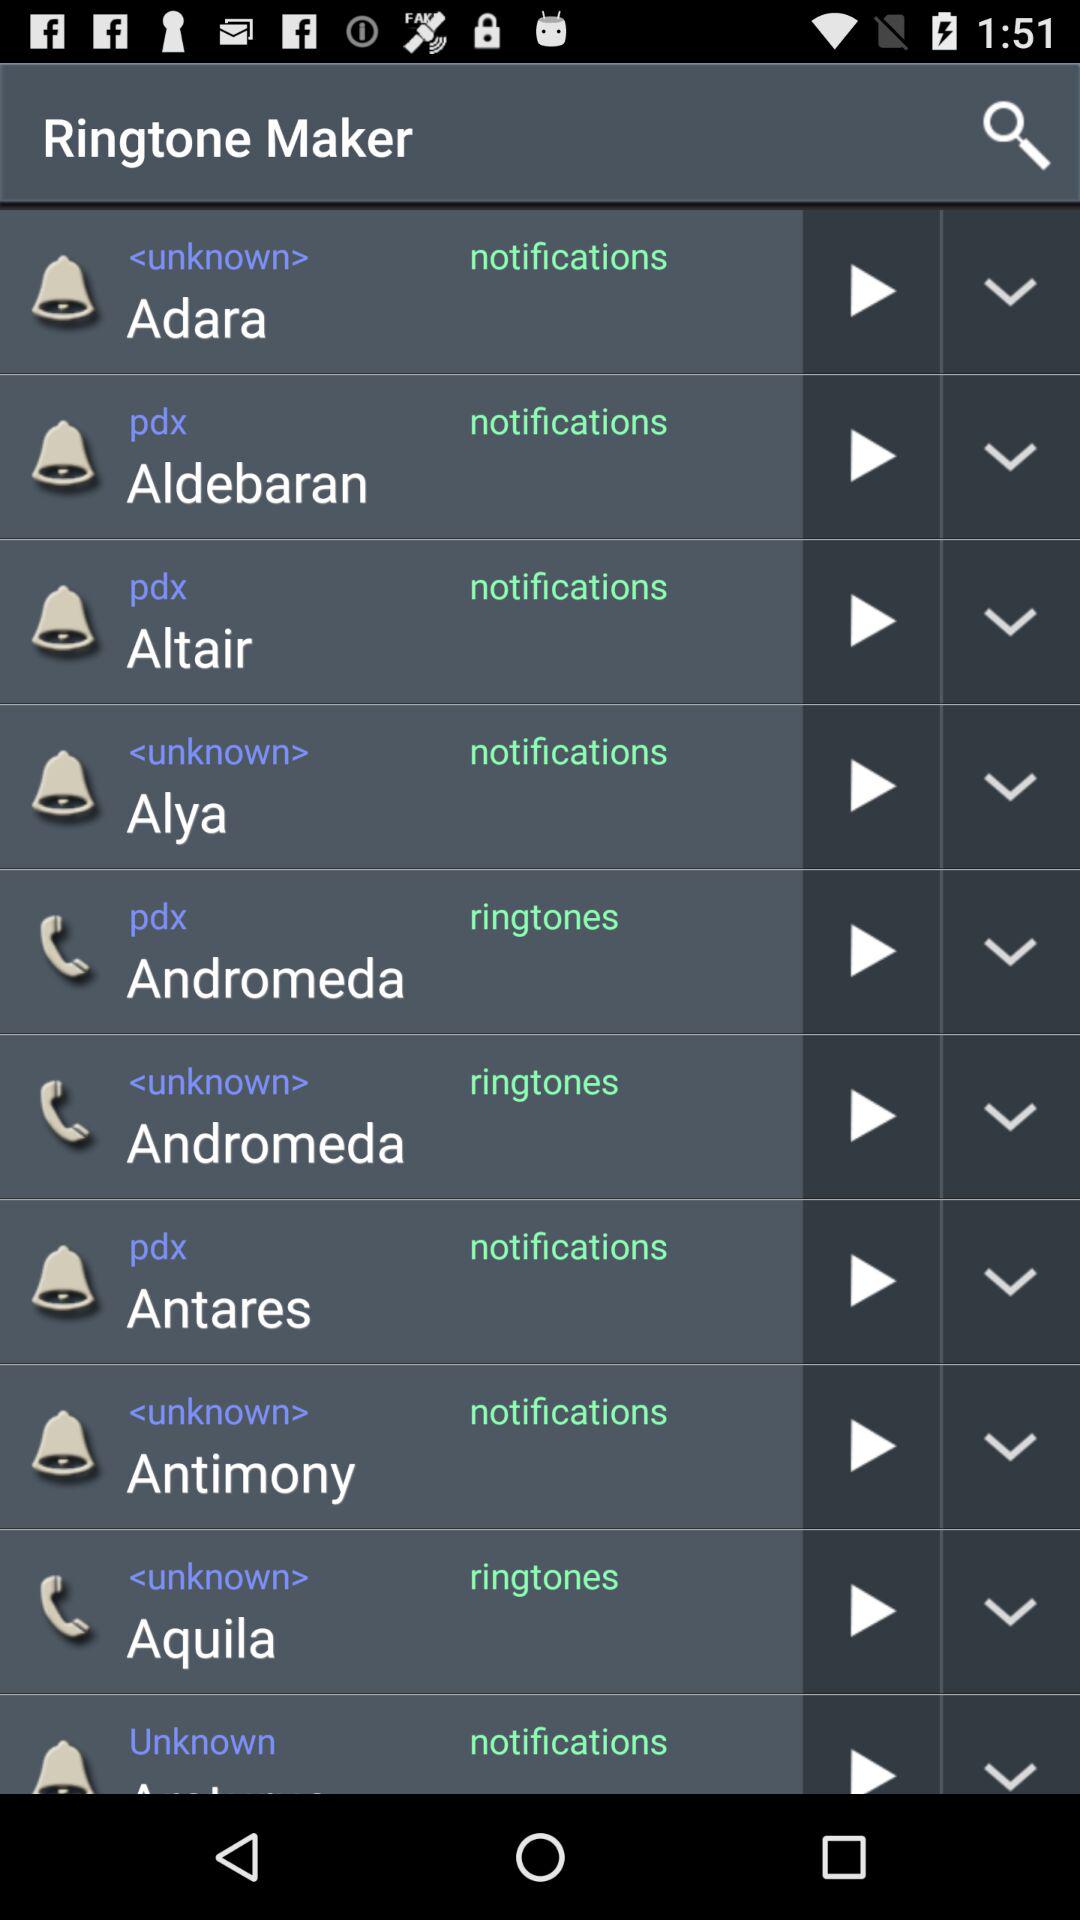 The image size is (1080, 1920). I want to click on play message, so click(871, 1744).